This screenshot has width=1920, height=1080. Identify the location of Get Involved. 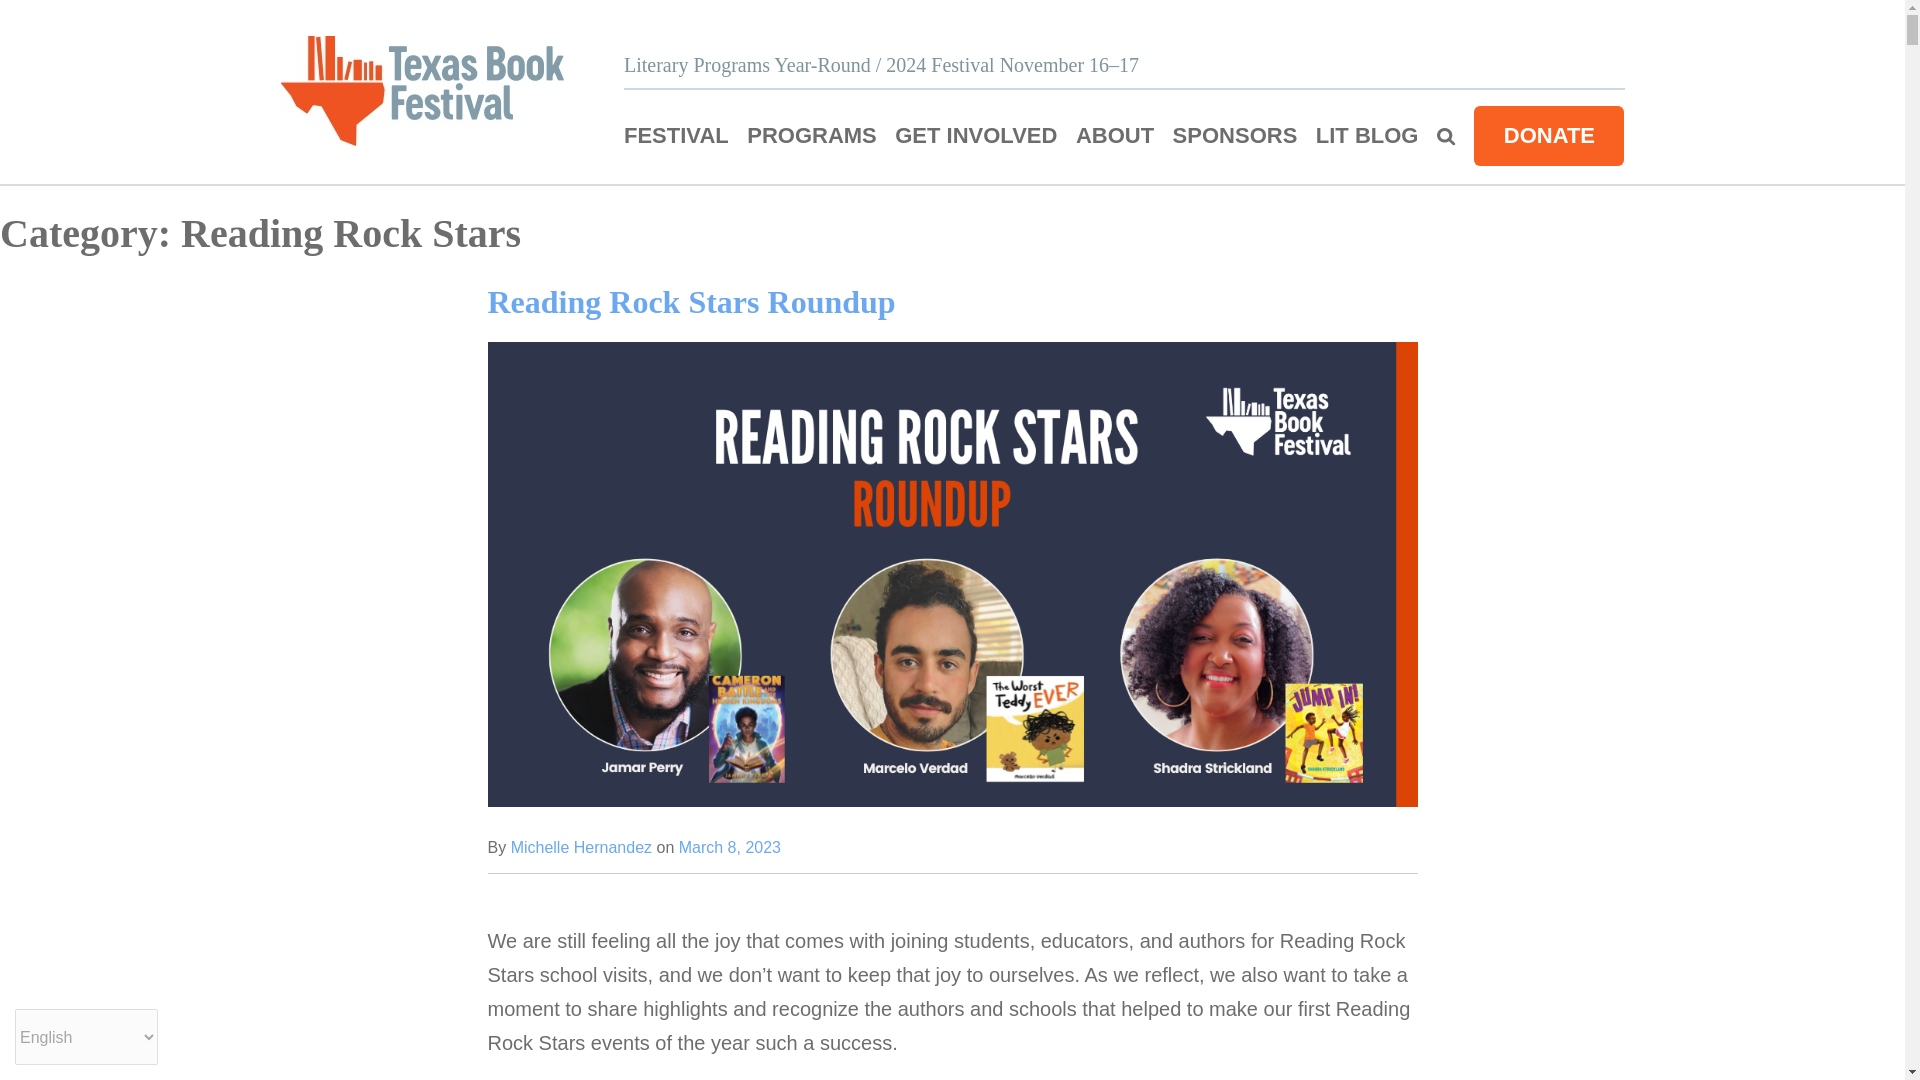
(976, 136).